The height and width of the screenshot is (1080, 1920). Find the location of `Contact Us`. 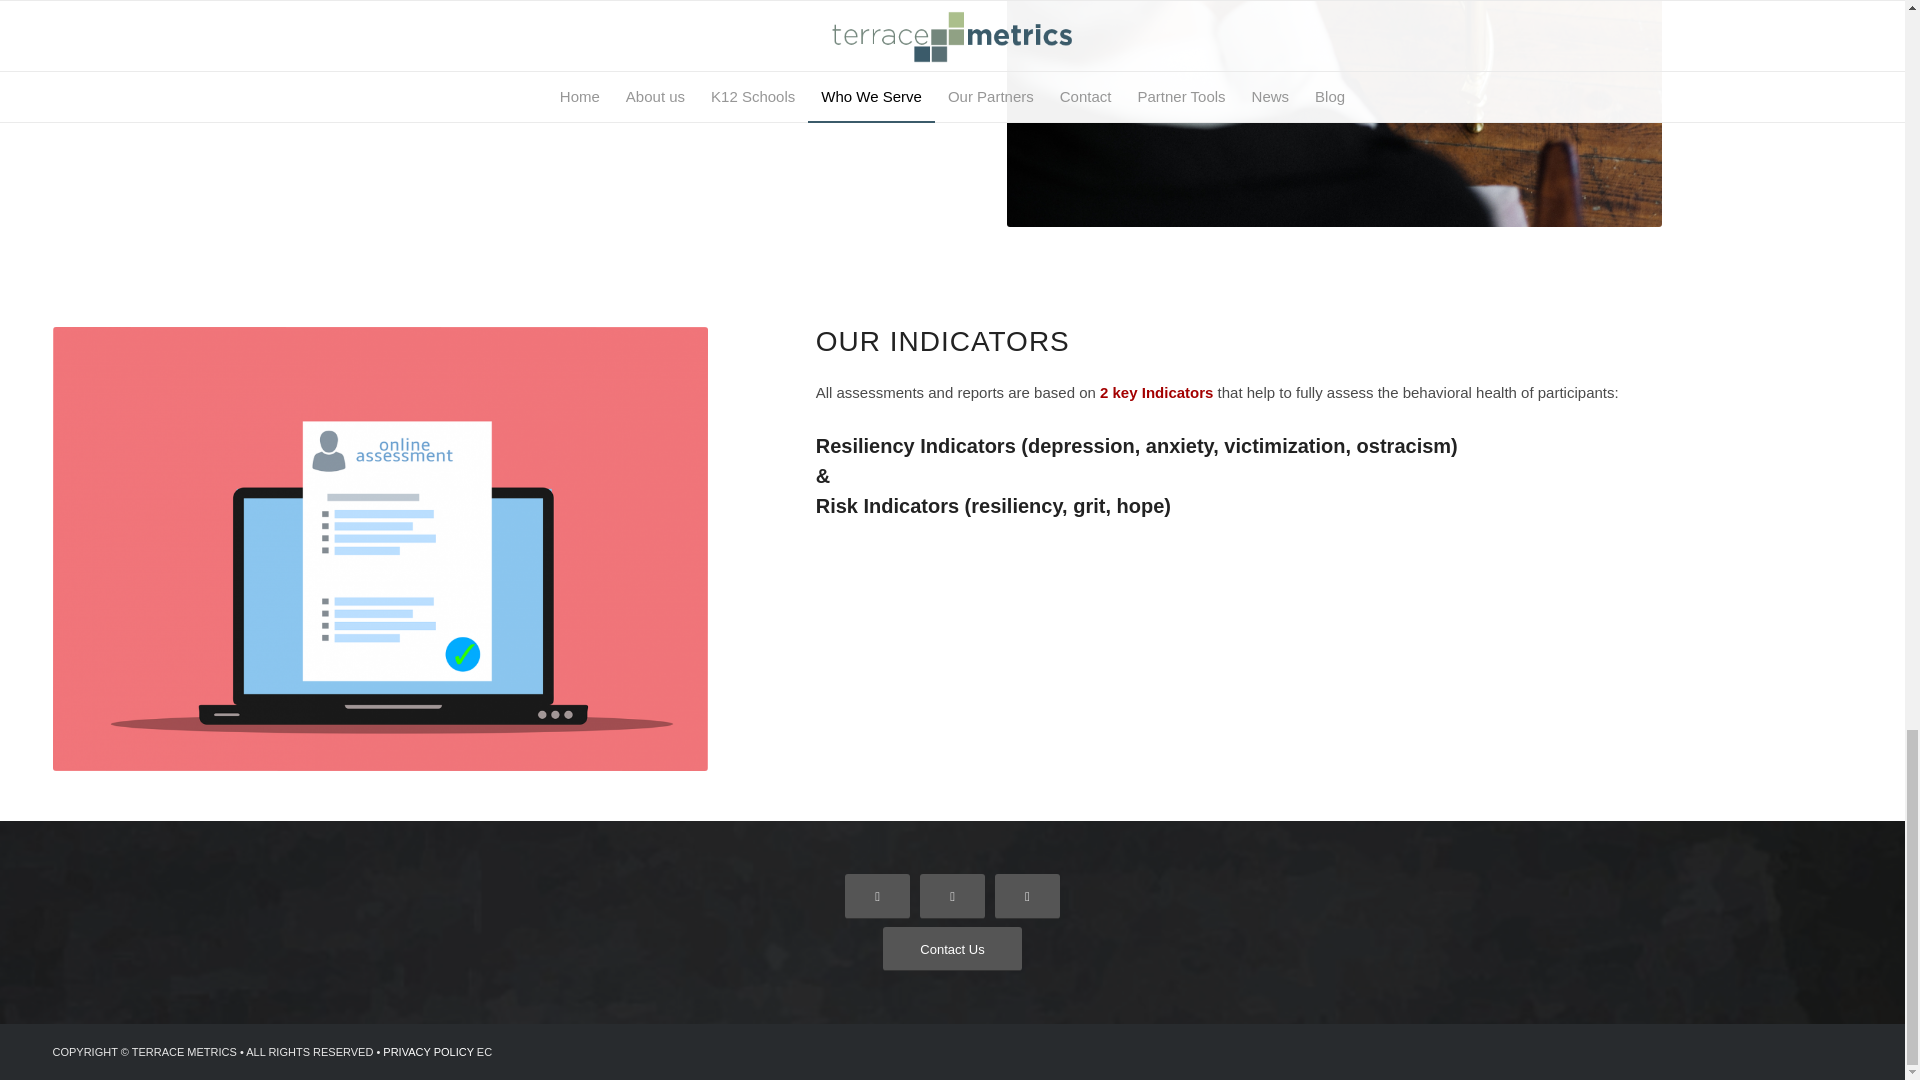

Contact Us is located at coordinates (952, 949).